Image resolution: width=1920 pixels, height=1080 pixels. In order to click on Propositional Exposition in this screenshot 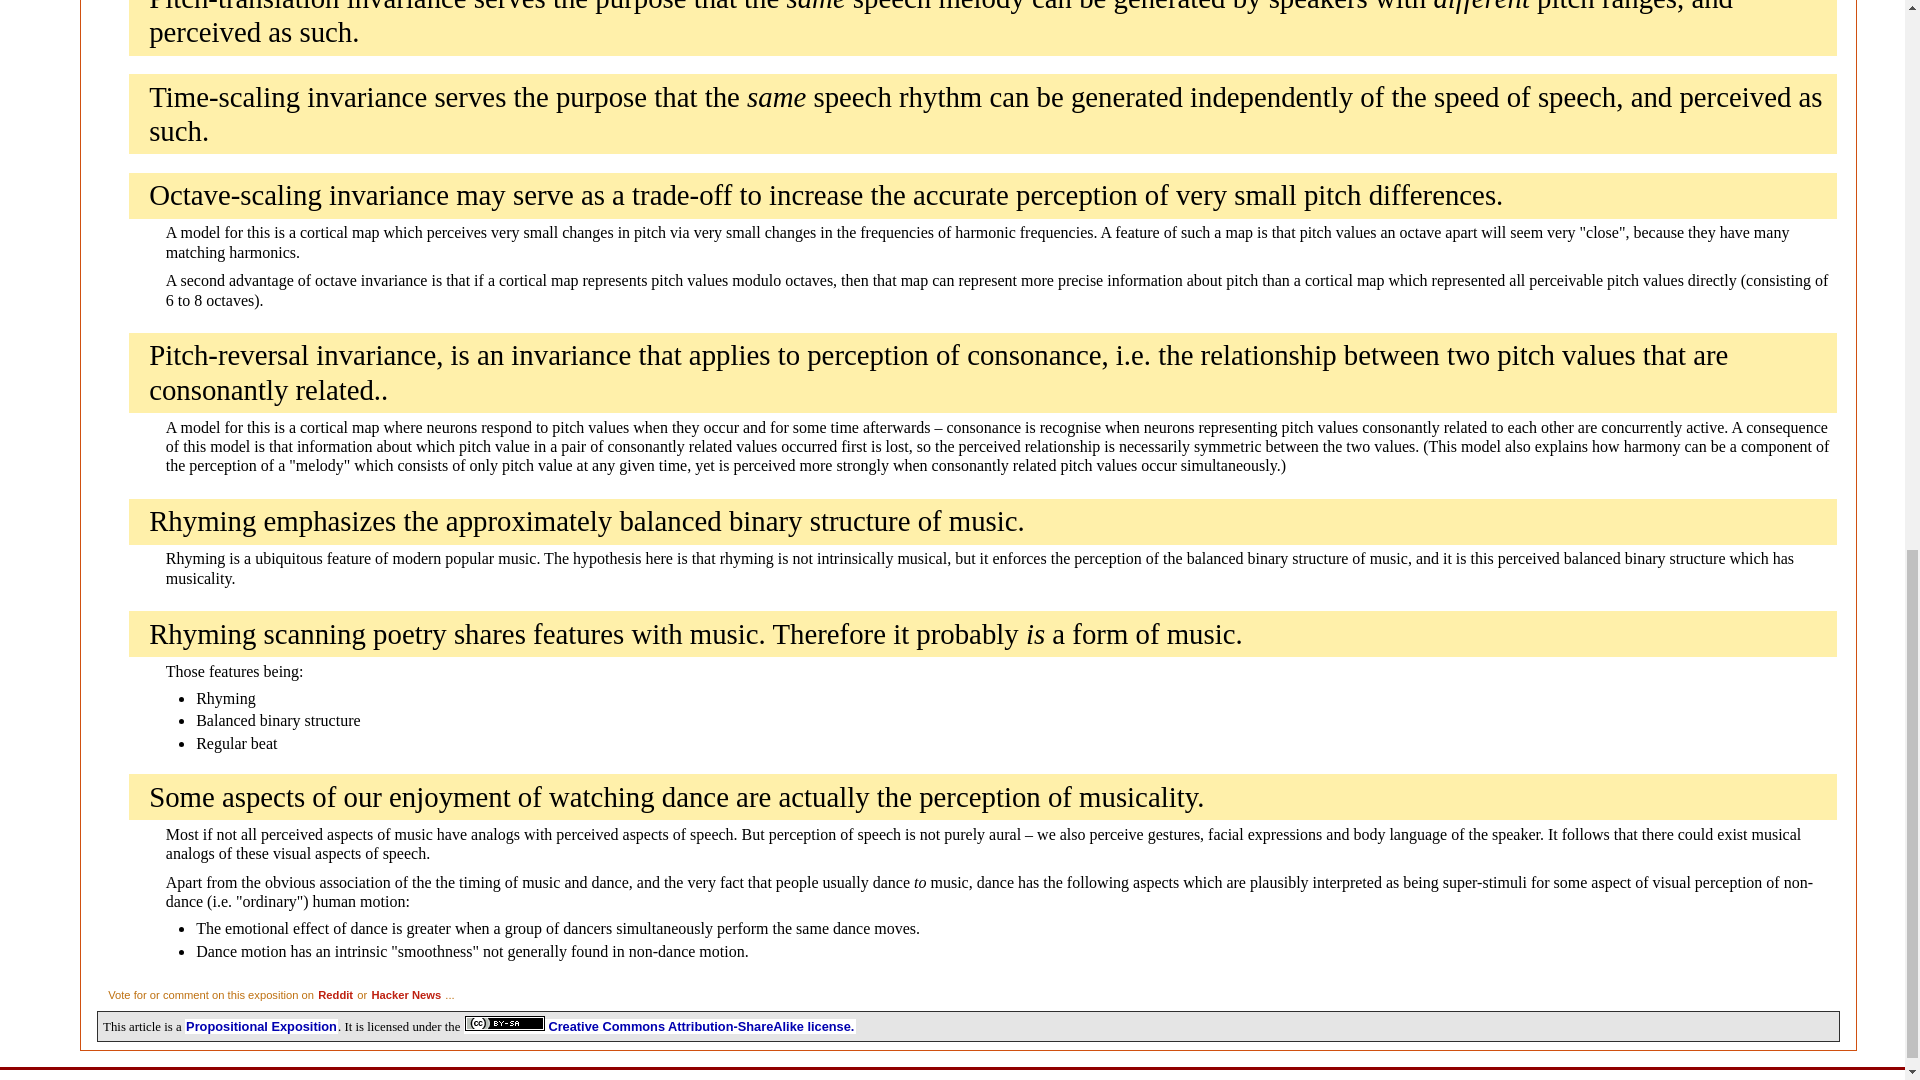, I will do `click(260, 1026)`.